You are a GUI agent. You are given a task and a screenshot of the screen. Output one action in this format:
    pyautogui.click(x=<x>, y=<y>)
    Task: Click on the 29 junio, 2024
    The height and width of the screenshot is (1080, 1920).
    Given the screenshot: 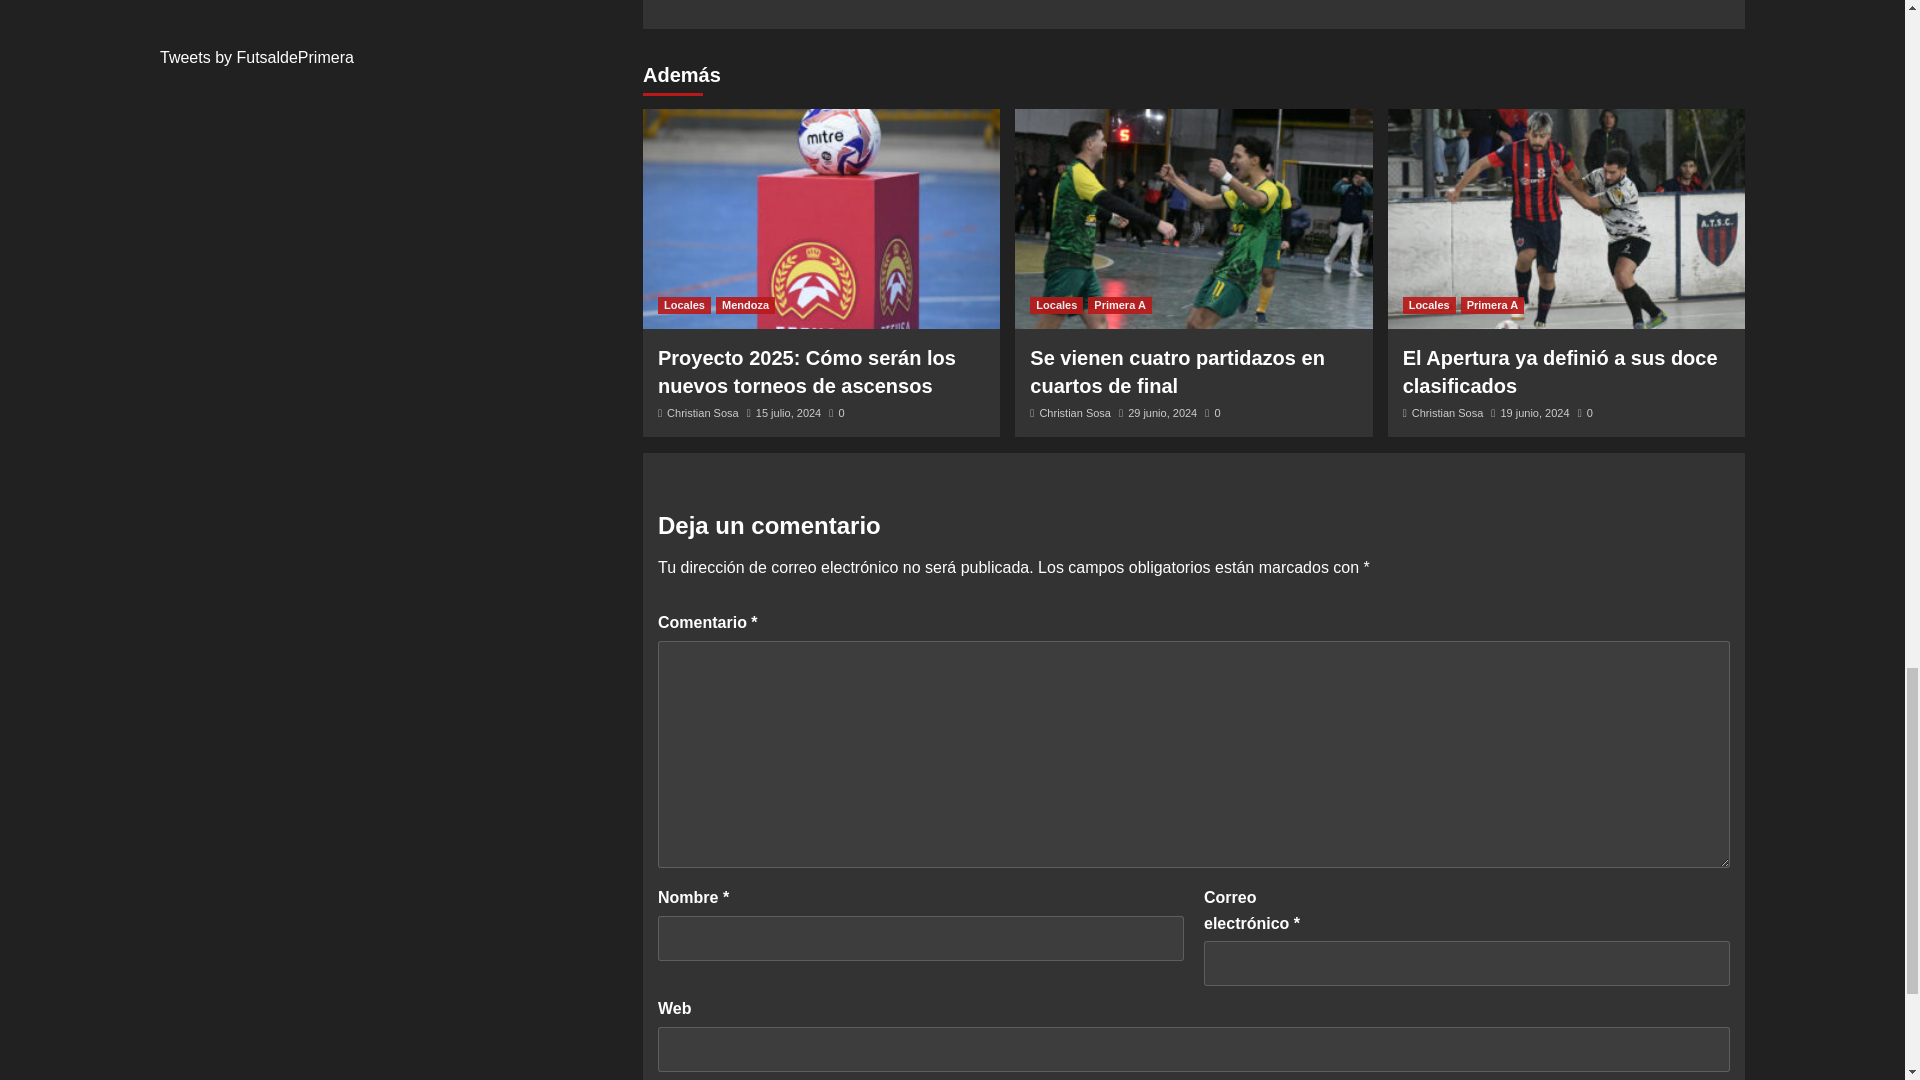 What is the action you would take?
    pyautogui.click(x=1162, y=413)
    